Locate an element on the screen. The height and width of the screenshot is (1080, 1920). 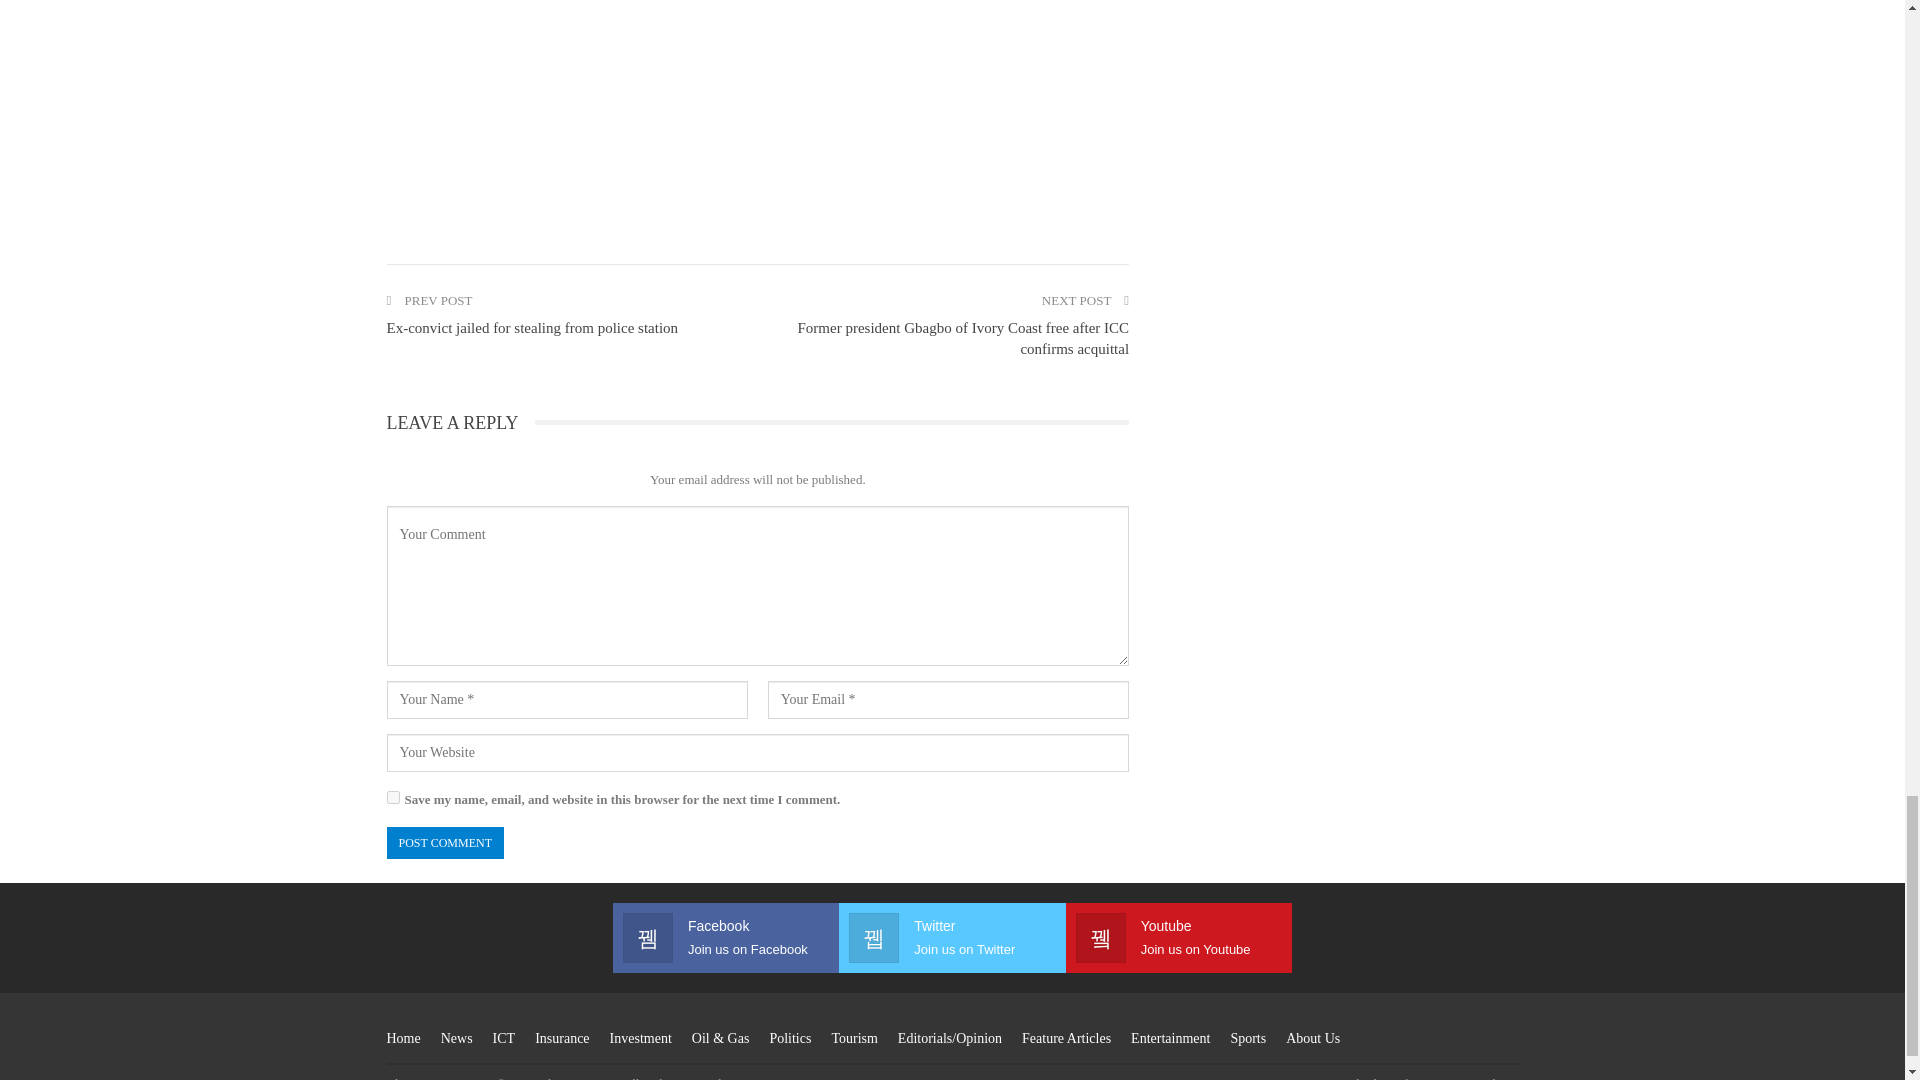
yes is located at coordinates (392, 796).